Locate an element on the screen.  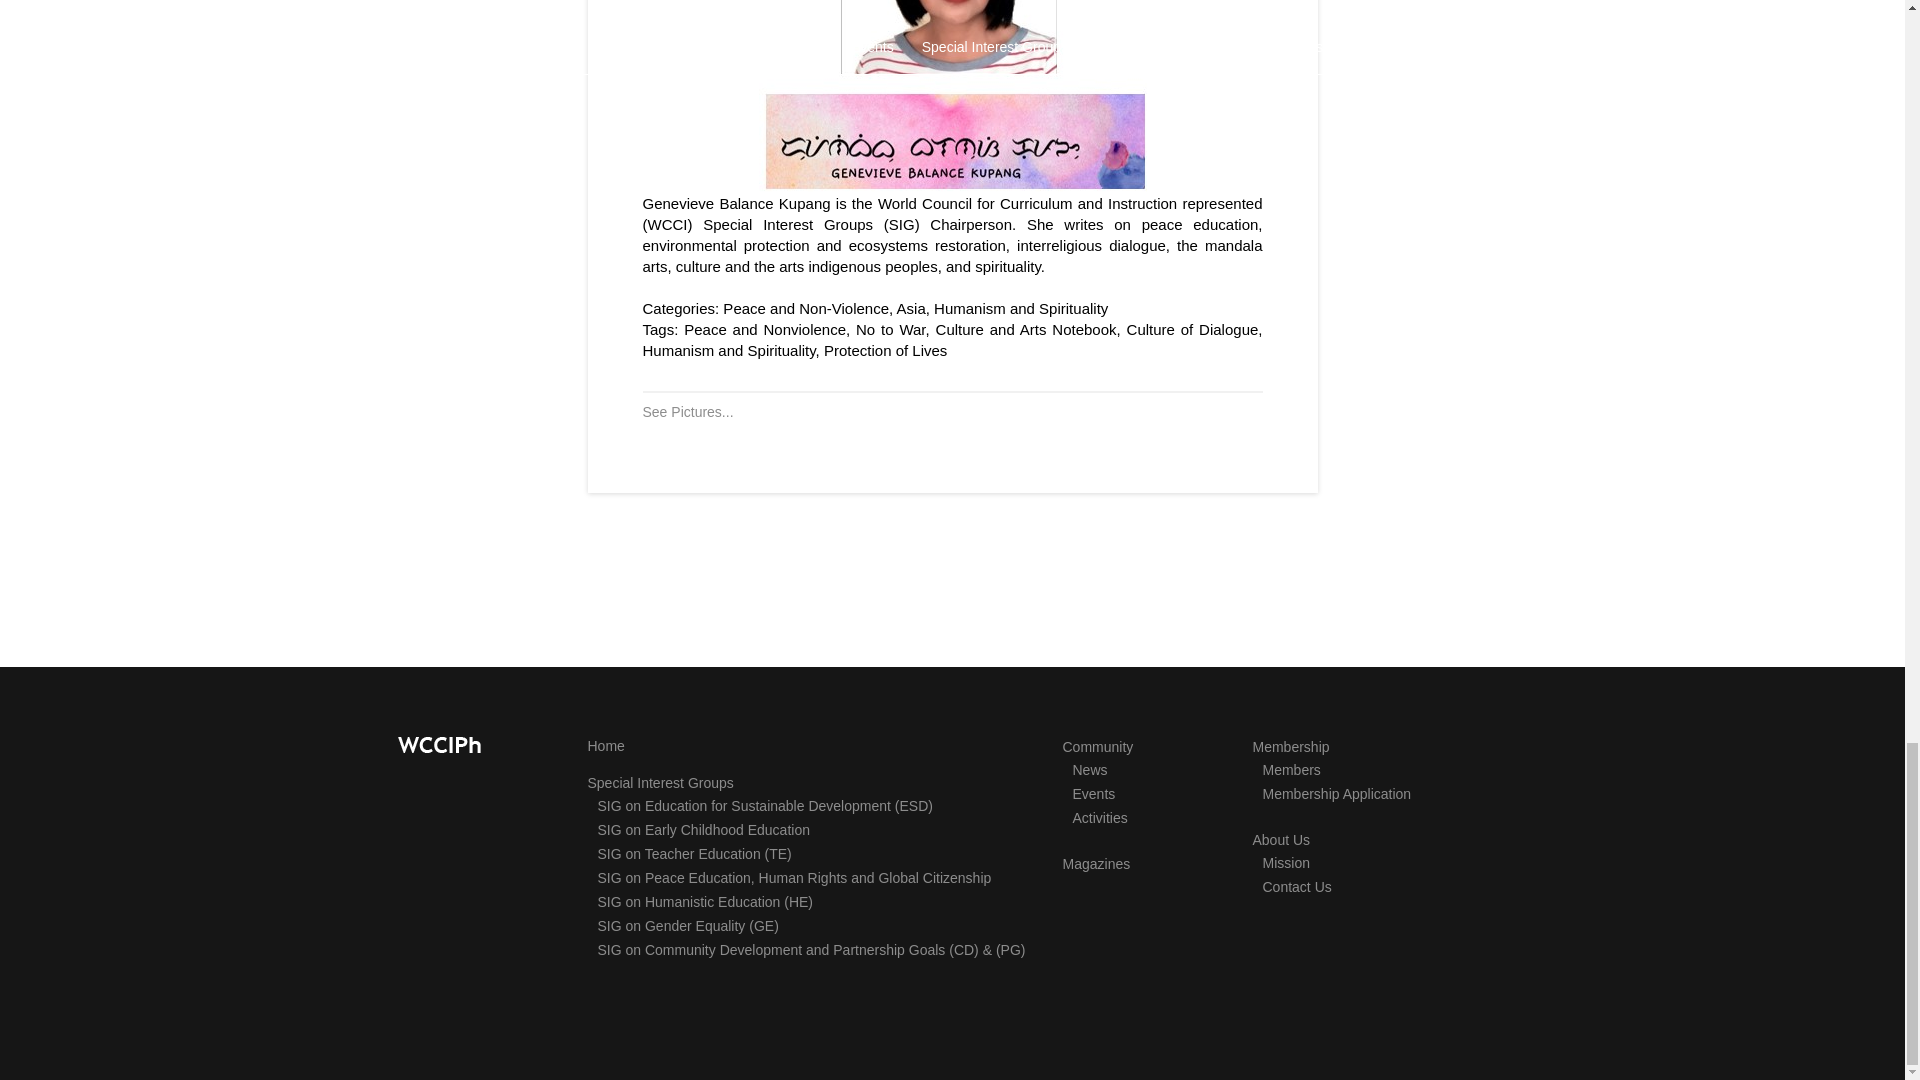
Home is located at coordinates (606, 745).